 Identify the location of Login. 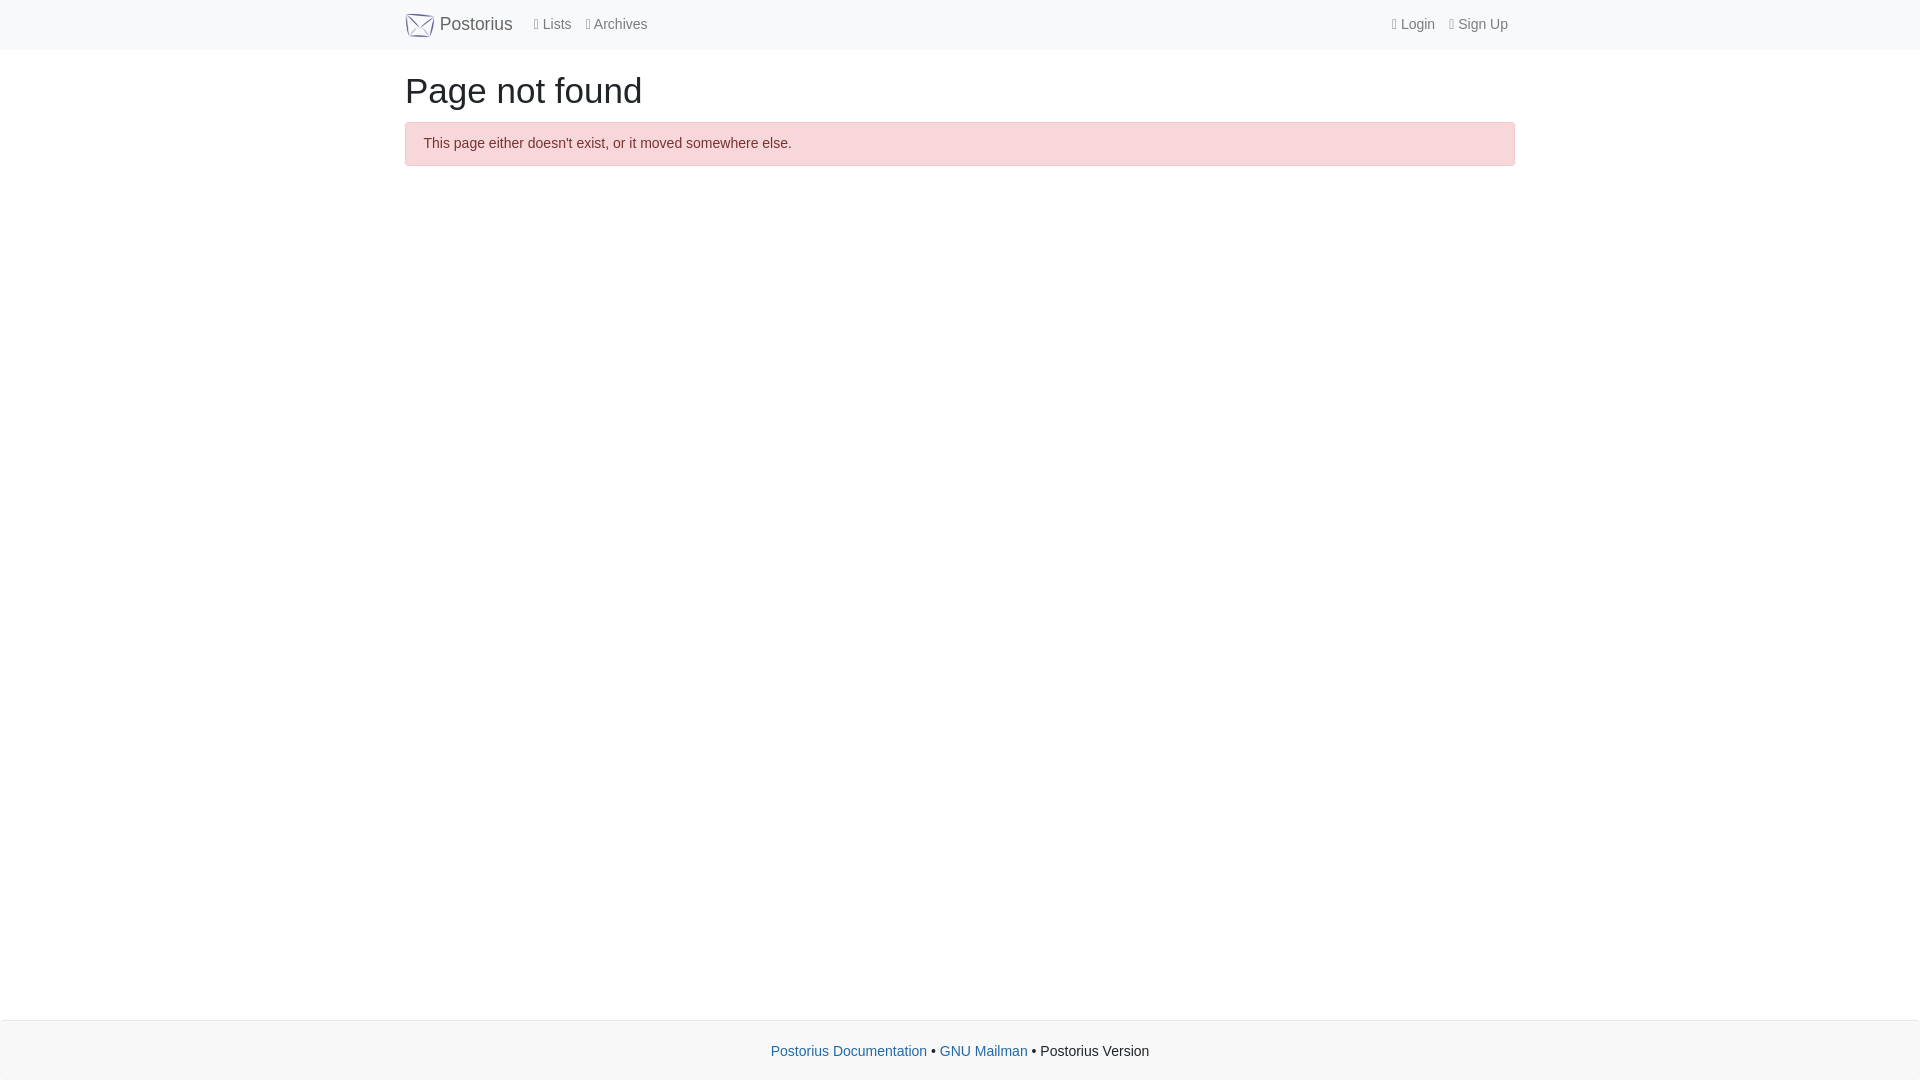
(1412, 24).